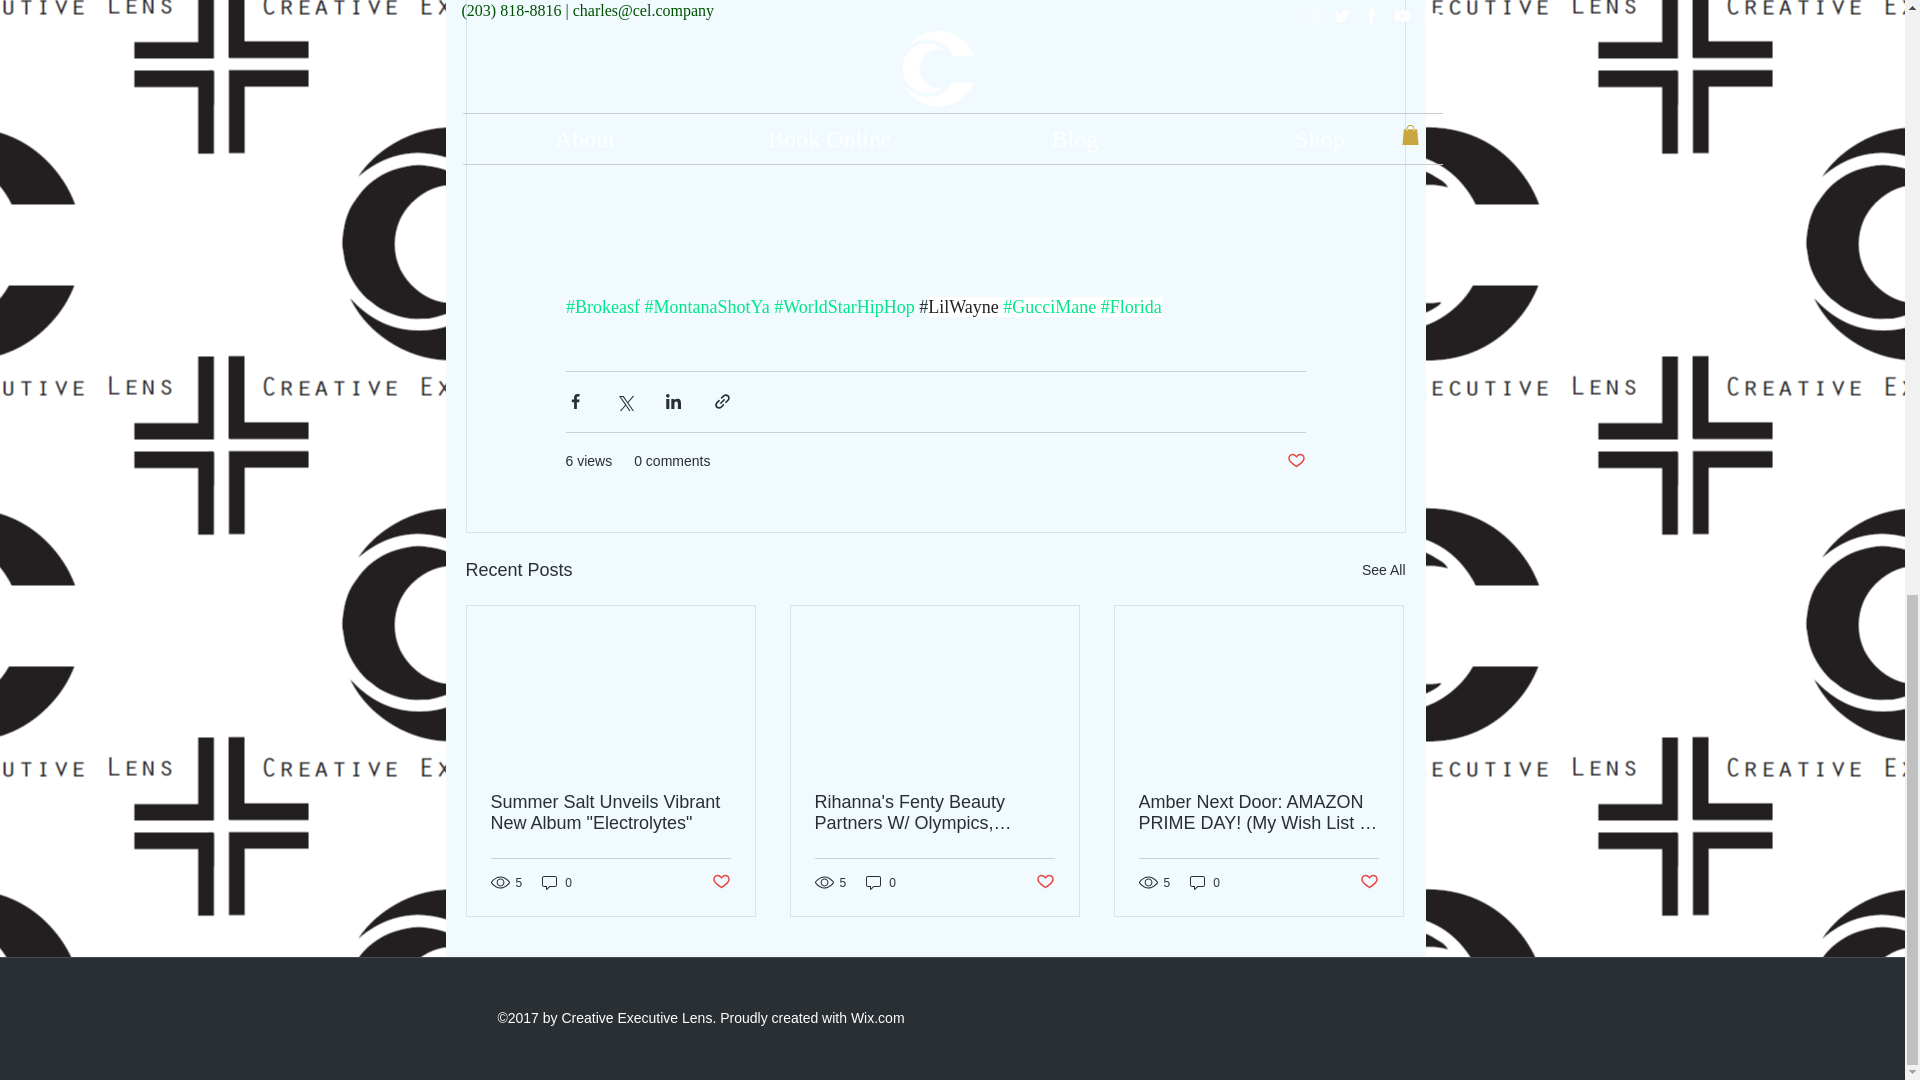 This screenshot has height=1080, width=1920. What do you see at coordinates (1383, 570) in the screenshot?
I see `See All` at bounding box center [1383, 570].